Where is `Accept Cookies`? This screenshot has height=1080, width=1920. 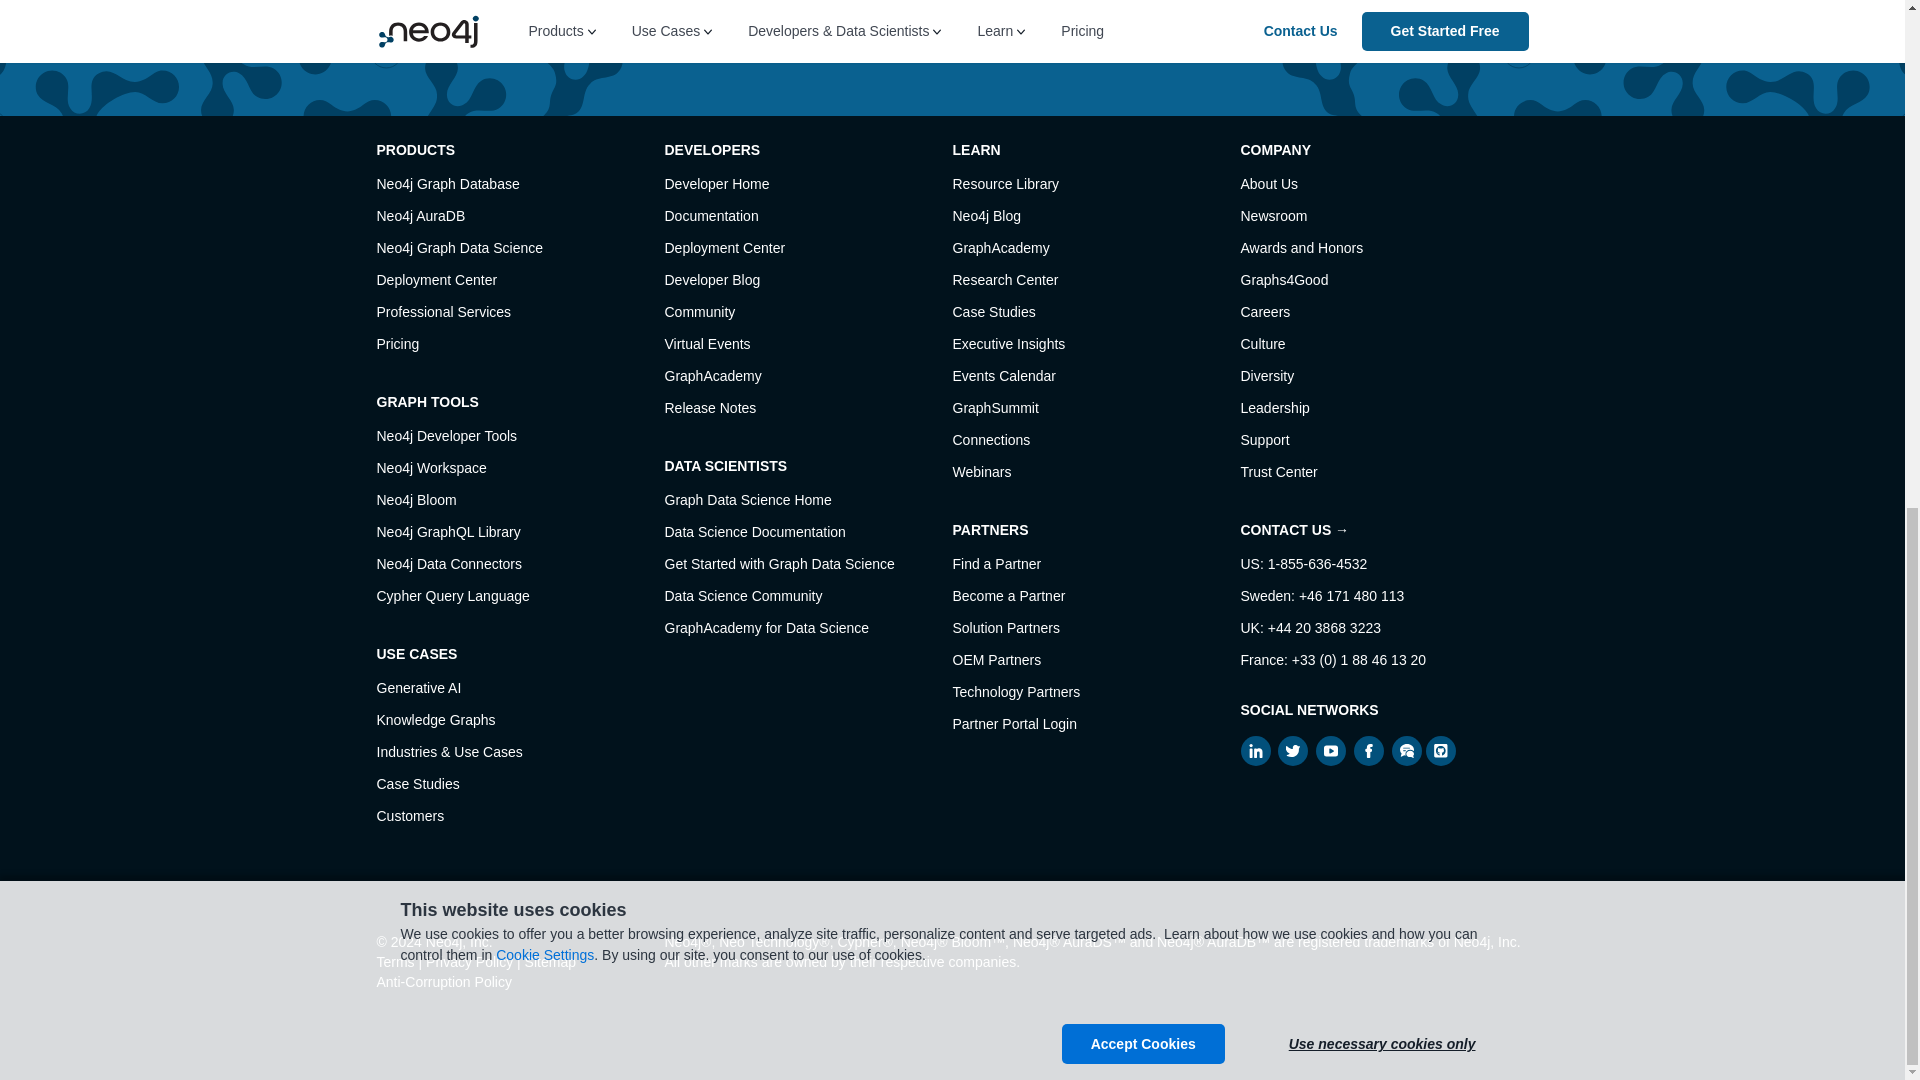
Accept Cookies is located at coordinates (1142, 86).